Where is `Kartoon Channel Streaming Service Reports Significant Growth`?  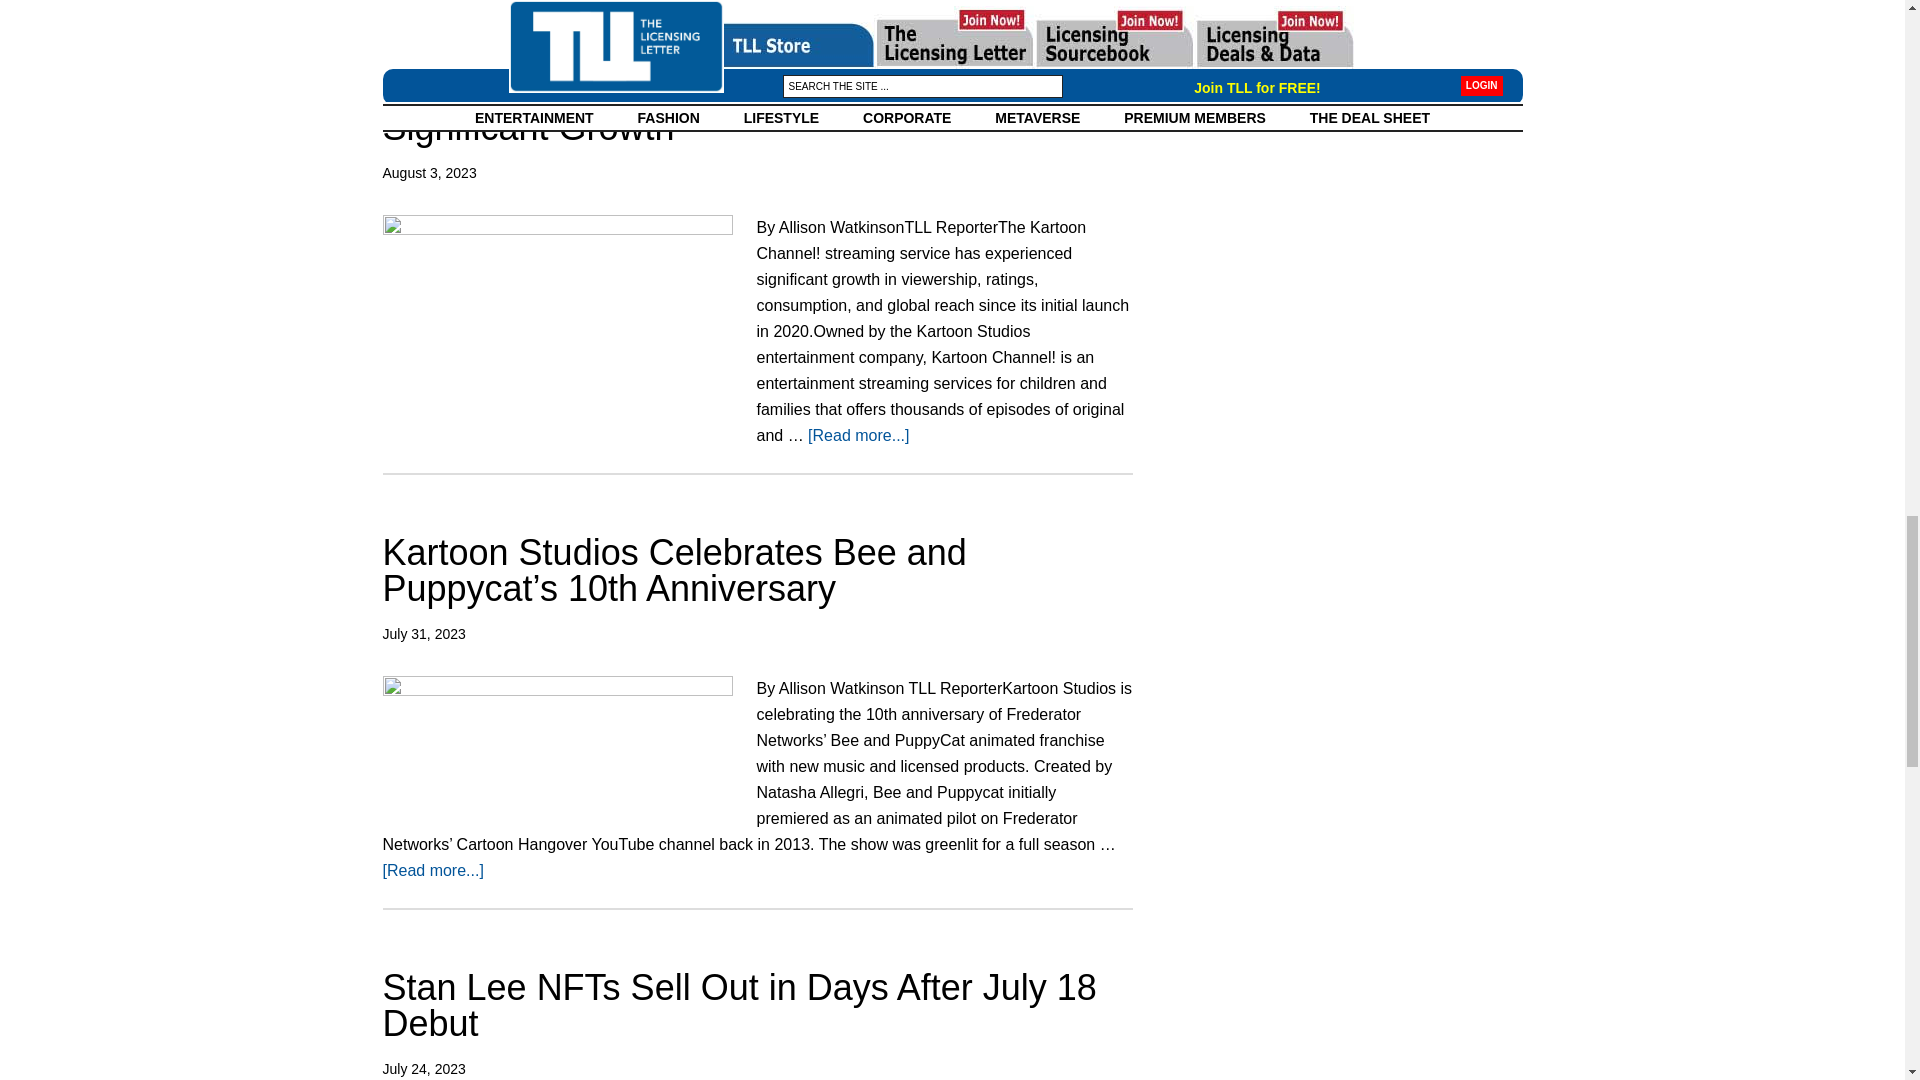
Kartoon Channel Streaming Service Reports Significant Growth is located at coordinates (737, 109).